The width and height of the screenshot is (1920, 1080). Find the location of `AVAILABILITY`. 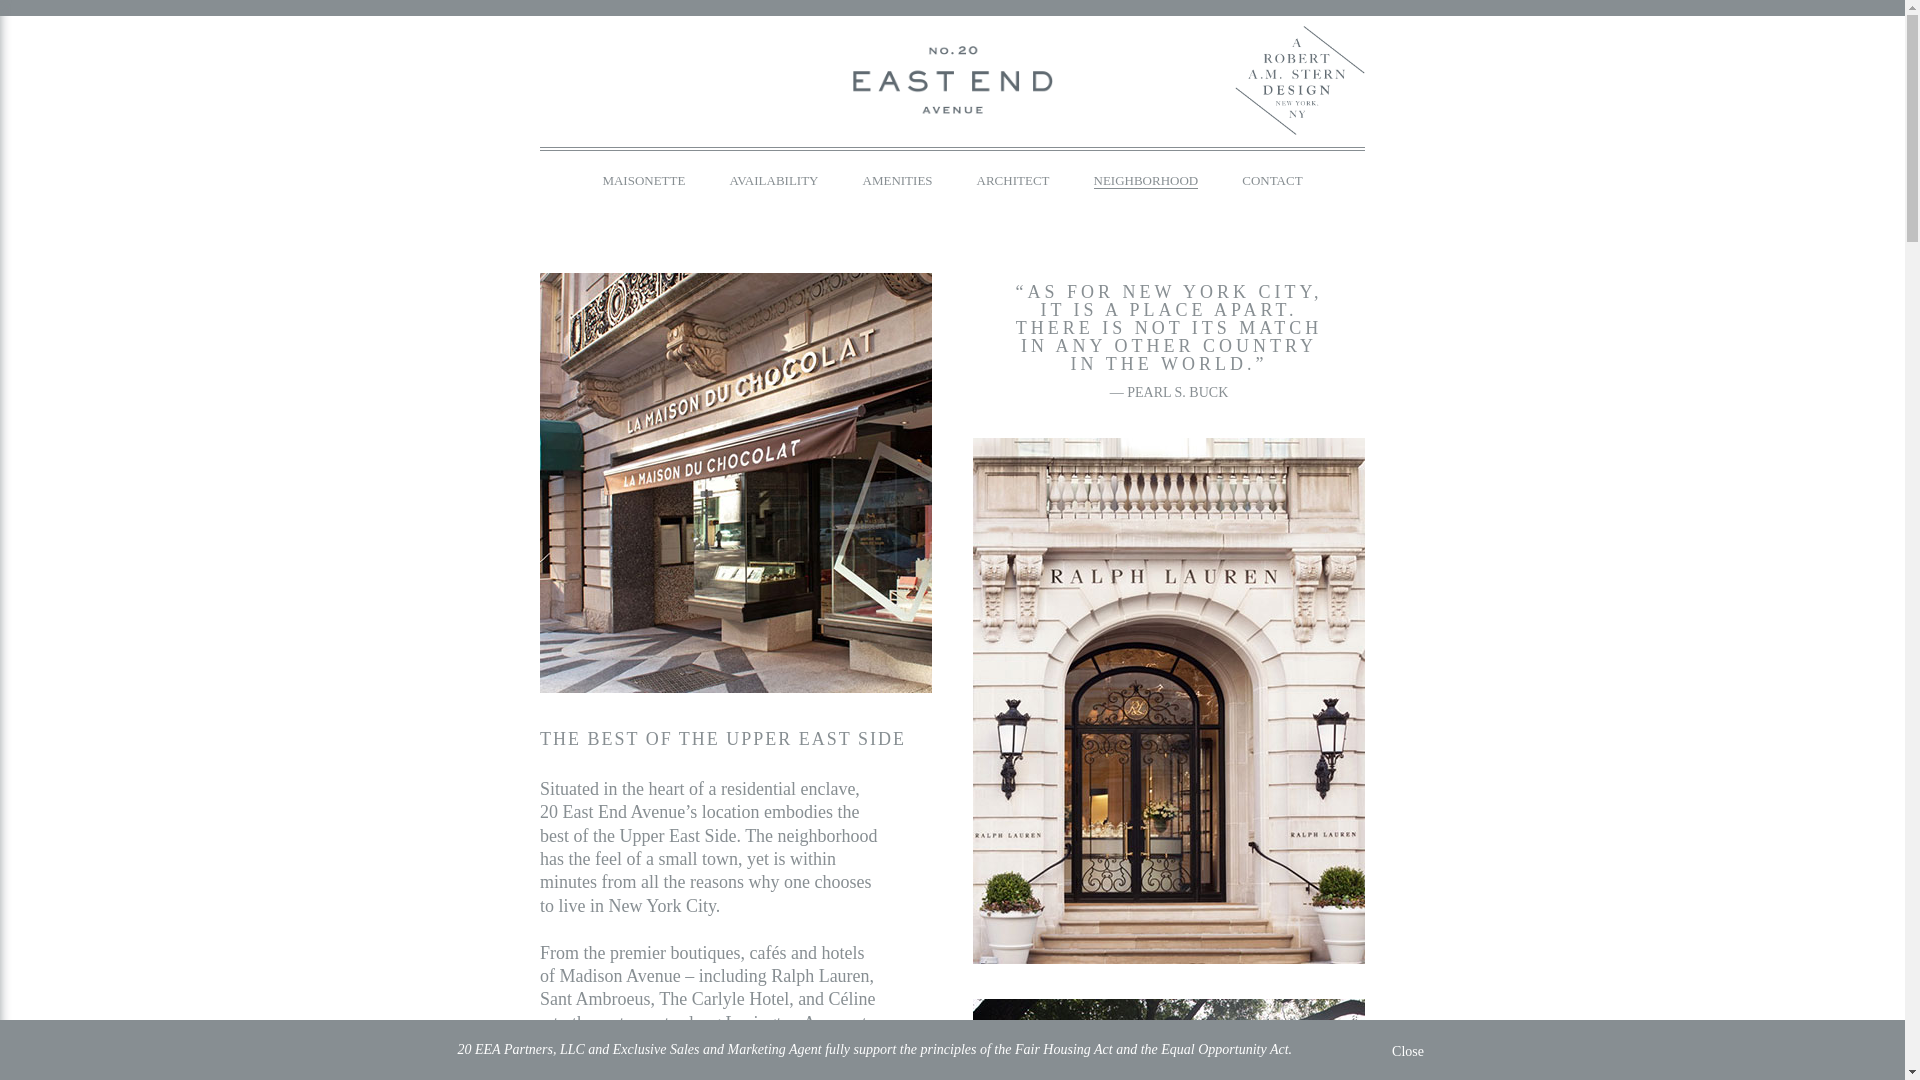

AVAILABILITY is located at coordinates (774, 180).